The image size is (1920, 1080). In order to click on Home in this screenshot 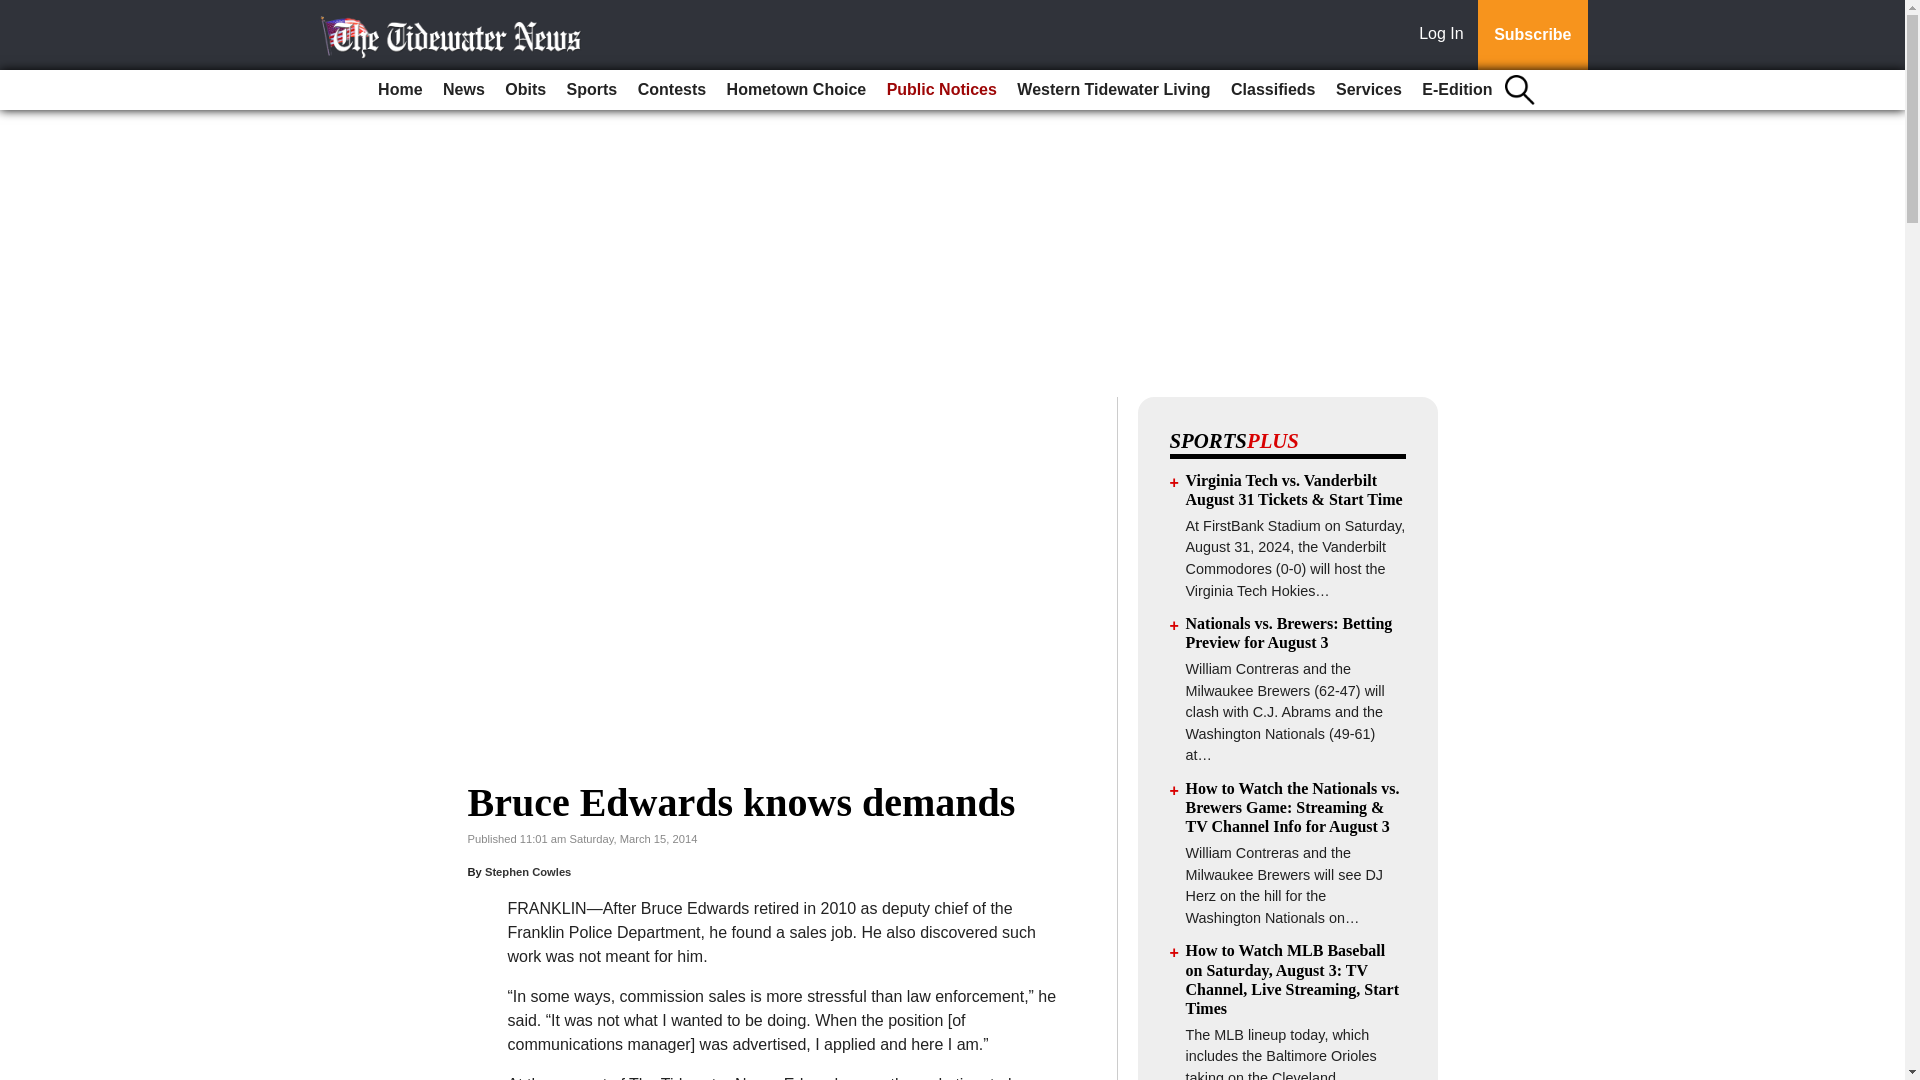, I will do `click(400, 90)`.